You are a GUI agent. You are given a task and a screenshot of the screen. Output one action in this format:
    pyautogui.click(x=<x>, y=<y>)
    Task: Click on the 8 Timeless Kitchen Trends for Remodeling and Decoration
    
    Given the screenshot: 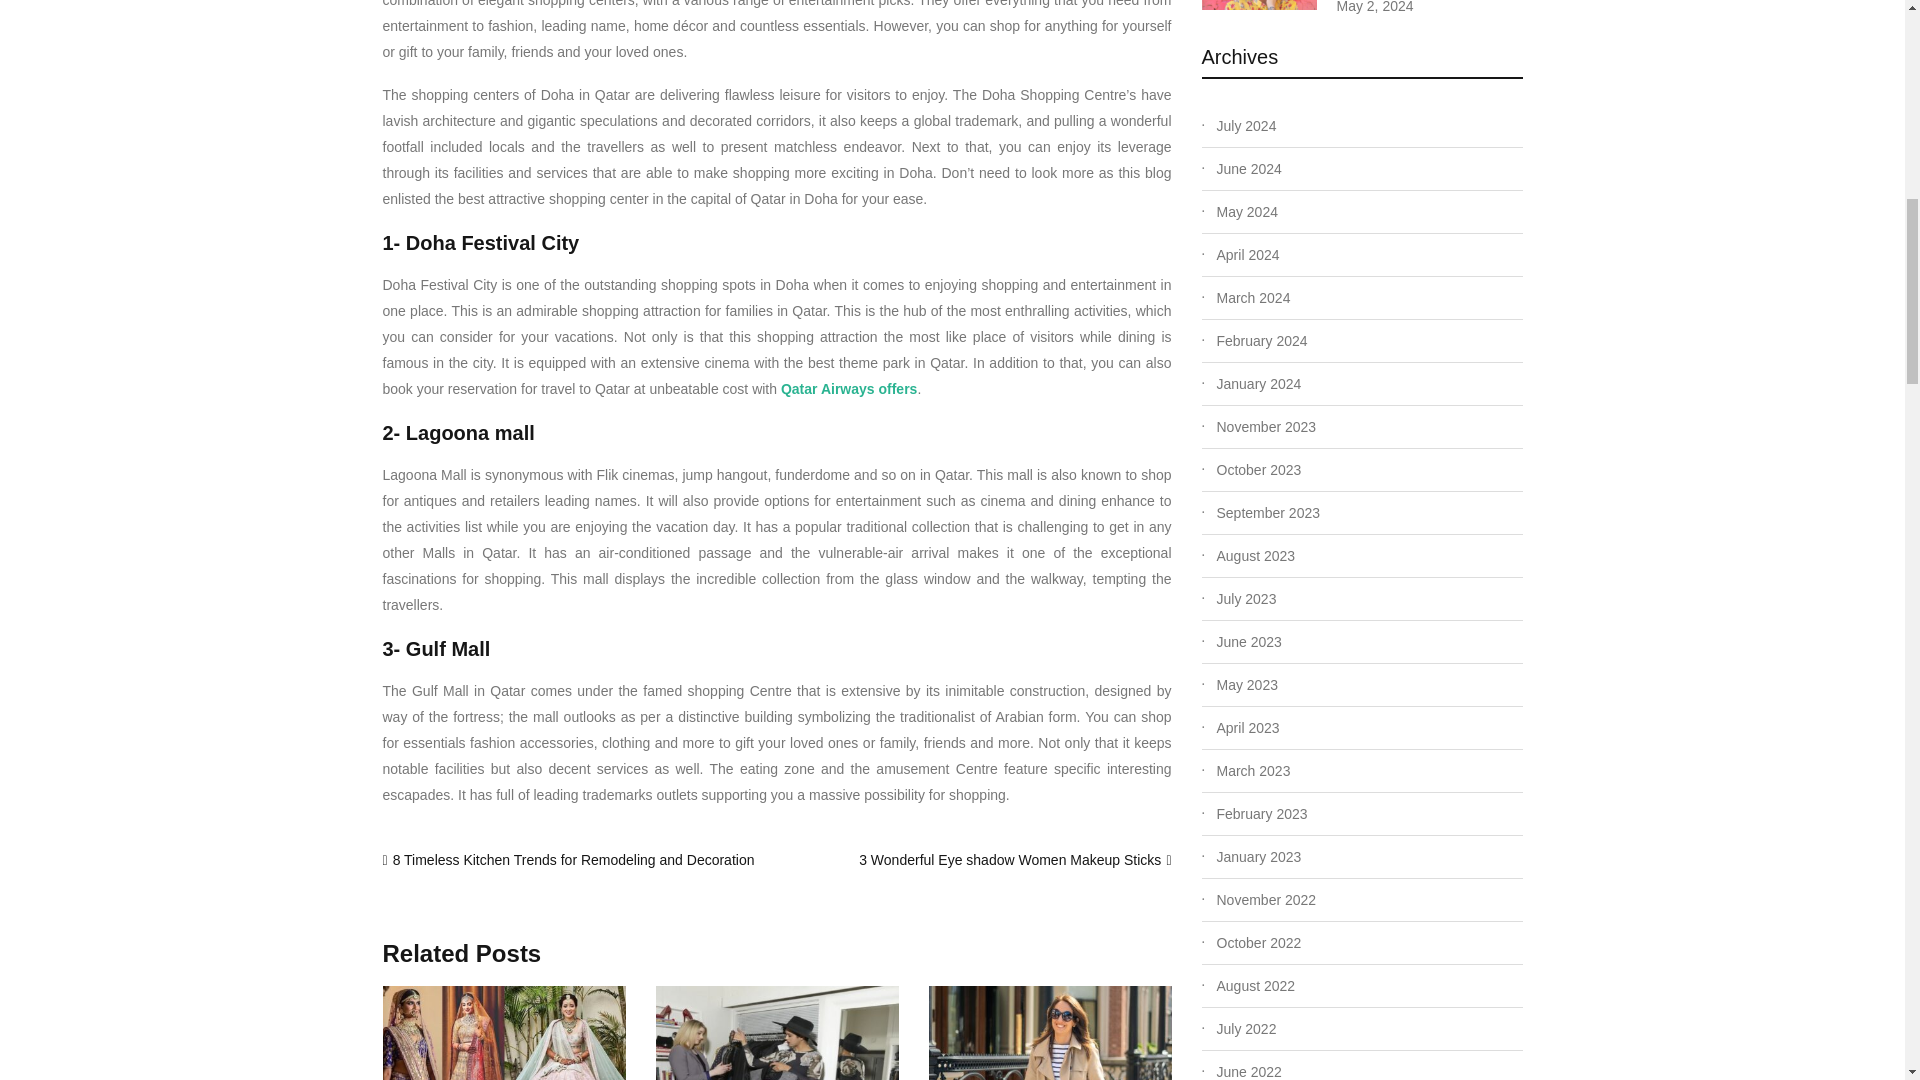 What is the action you would take?
    pyautogui.click(x=574, y=860)
    